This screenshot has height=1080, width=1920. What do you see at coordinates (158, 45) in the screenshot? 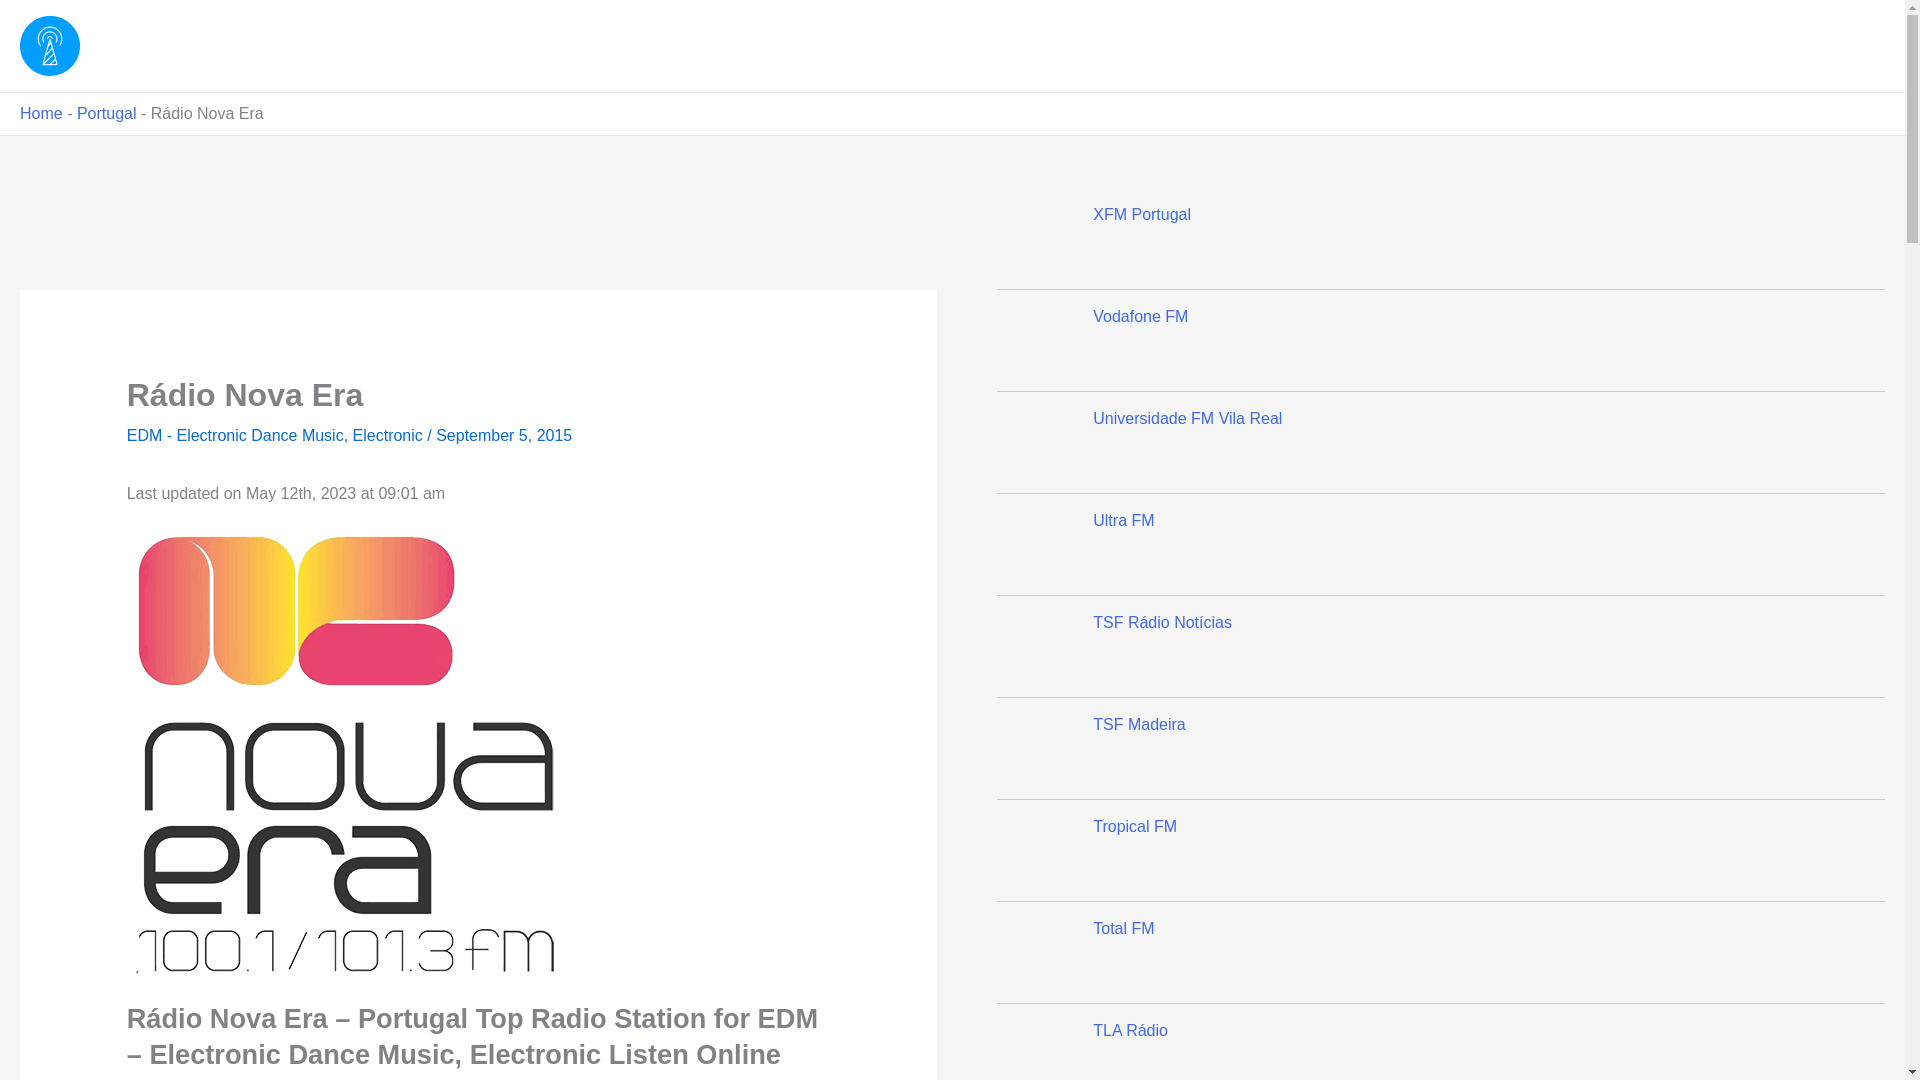
I see `Top Radio` at bounding box center [158, 45].